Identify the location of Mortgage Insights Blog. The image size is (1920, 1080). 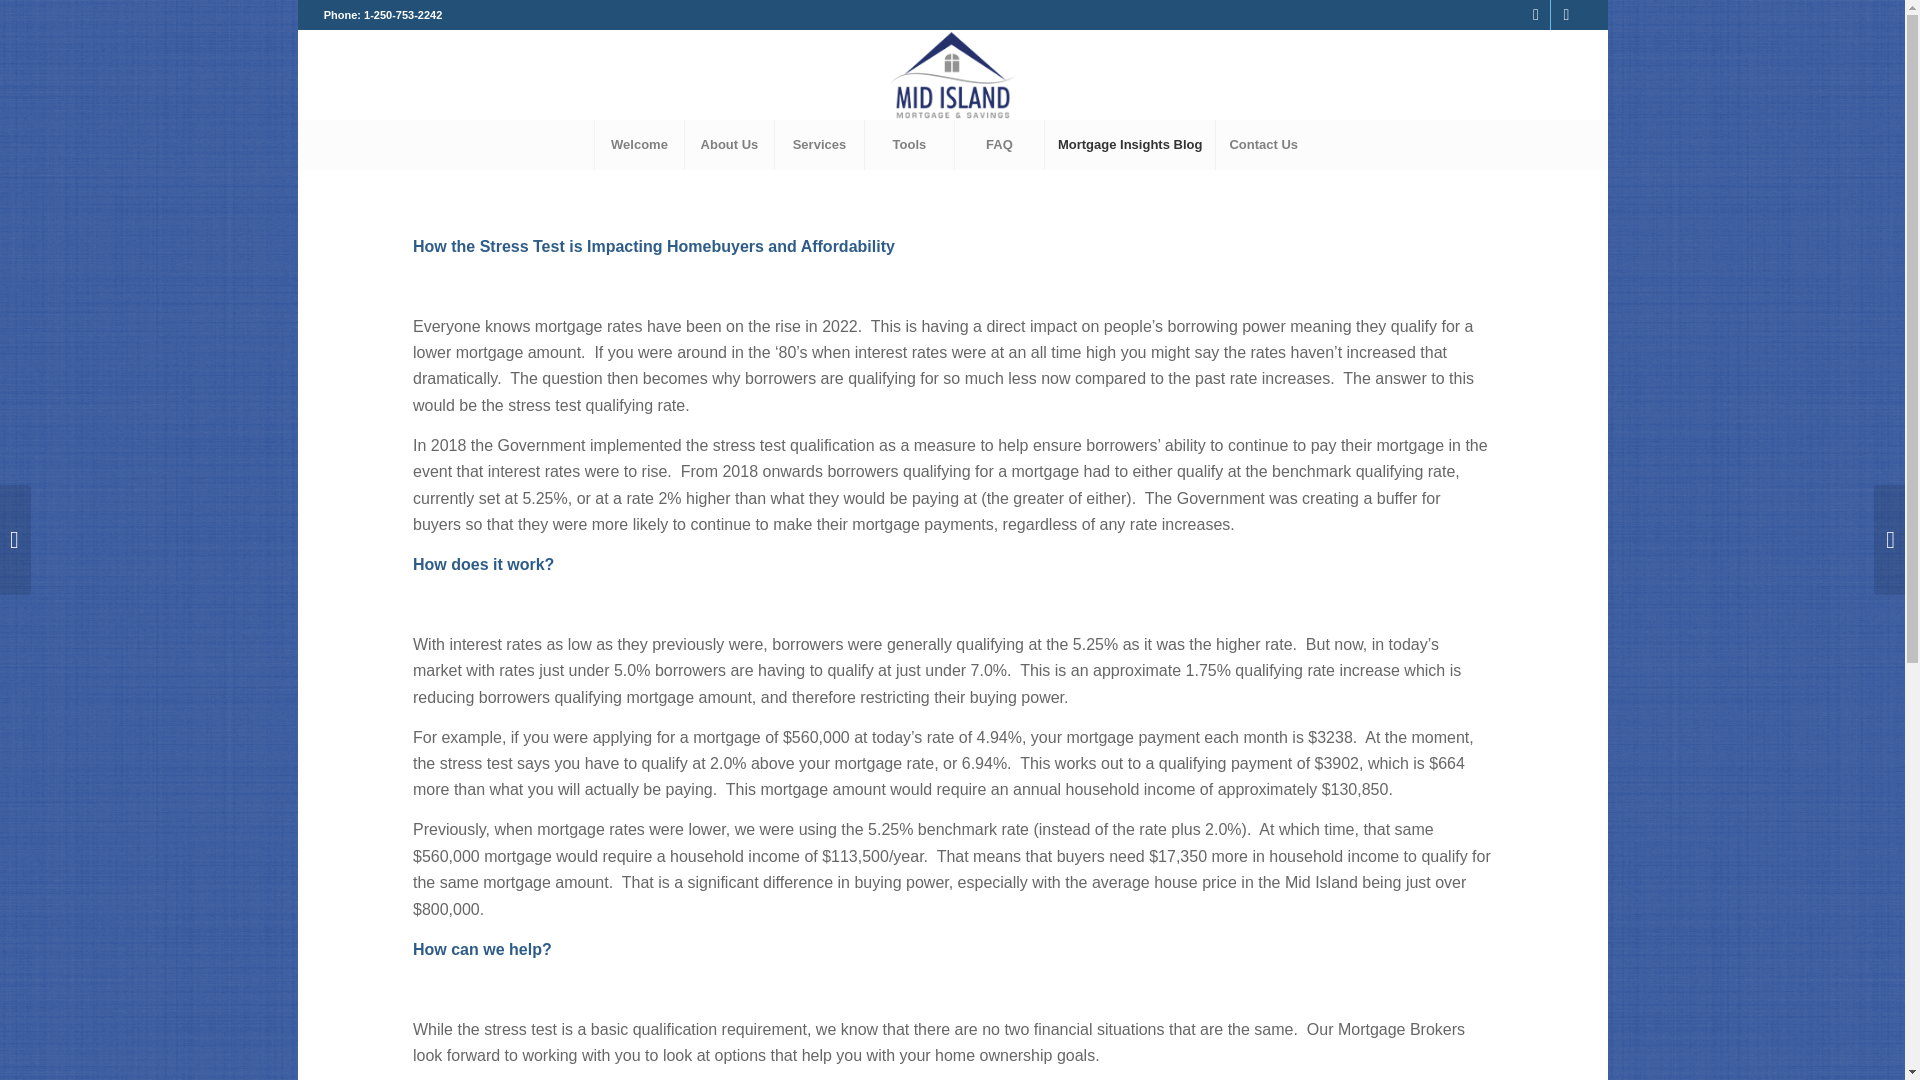
(1130, 144).